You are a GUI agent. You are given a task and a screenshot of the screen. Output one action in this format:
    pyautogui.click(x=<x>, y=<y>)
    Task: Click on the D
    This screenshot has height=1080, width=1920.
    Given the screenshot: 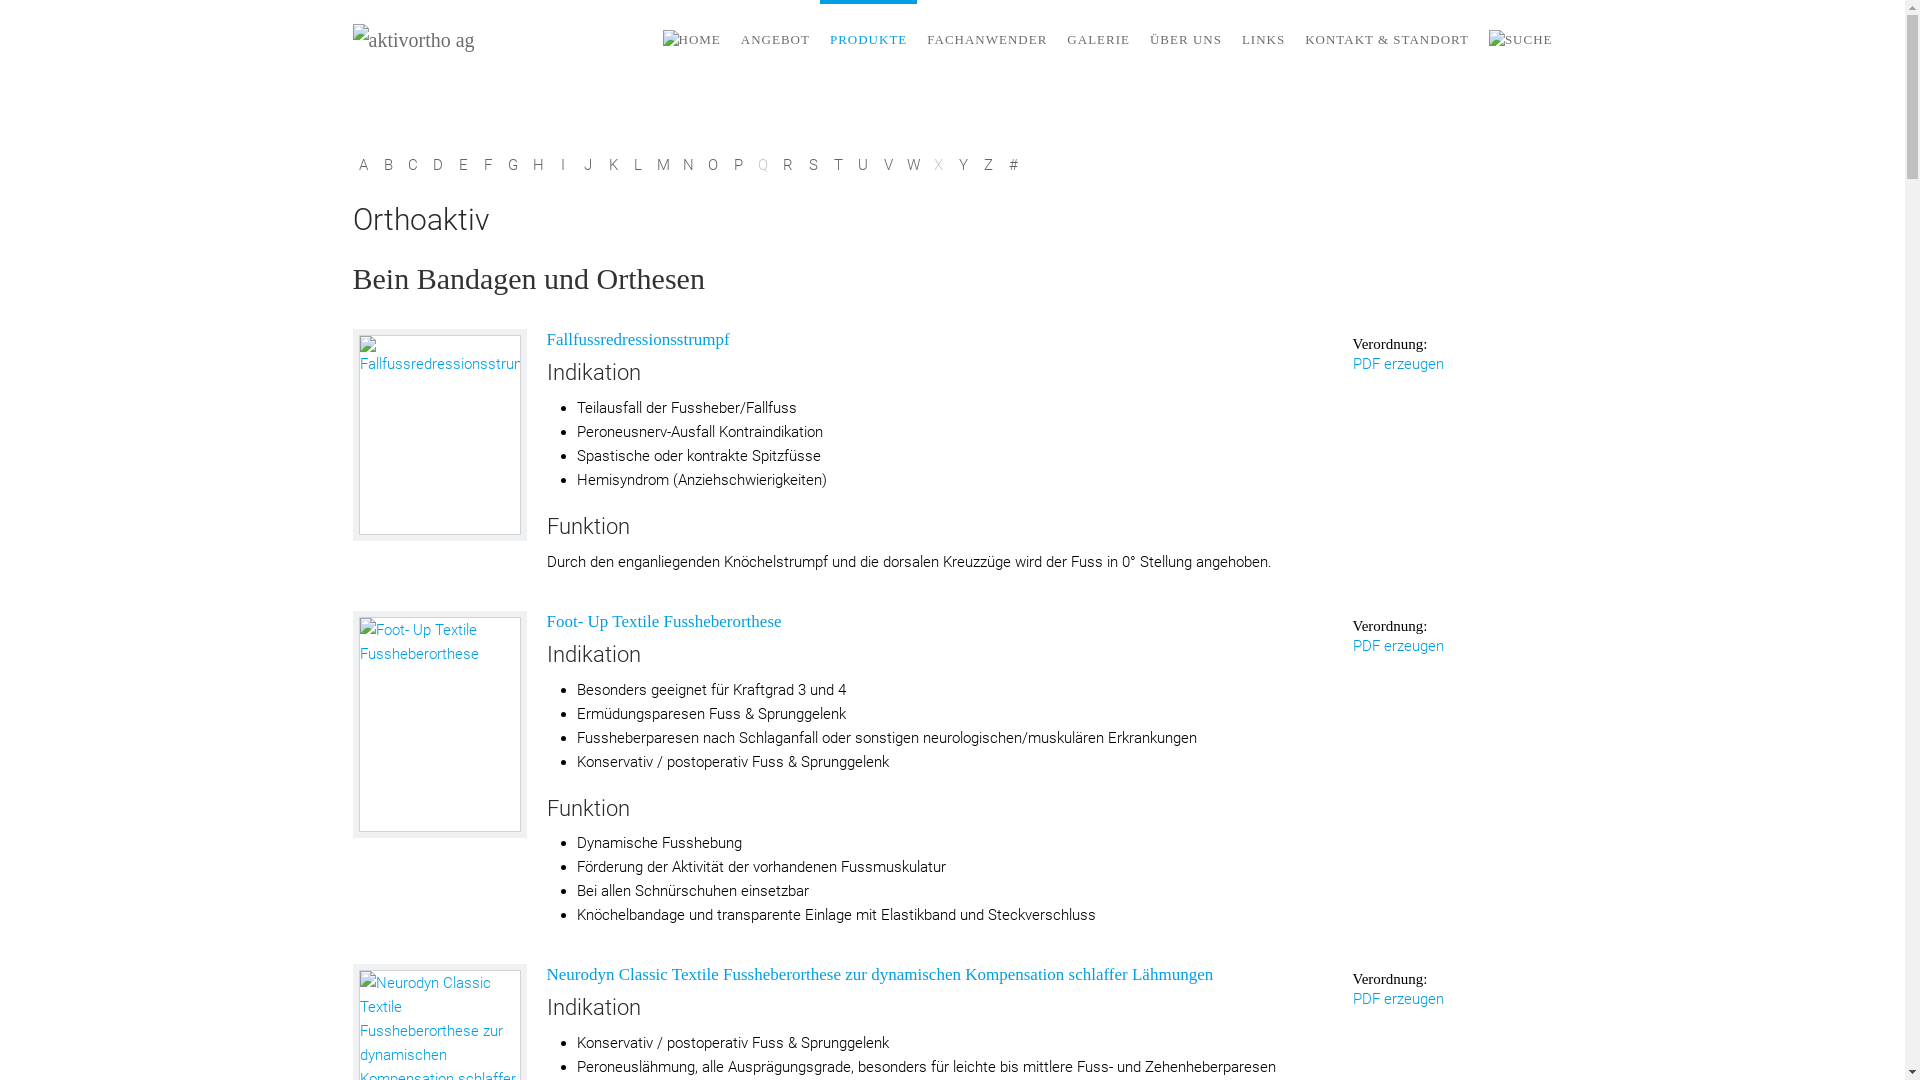 What is the action you would take?
    pyautogui.click(x=438, y=165)
    